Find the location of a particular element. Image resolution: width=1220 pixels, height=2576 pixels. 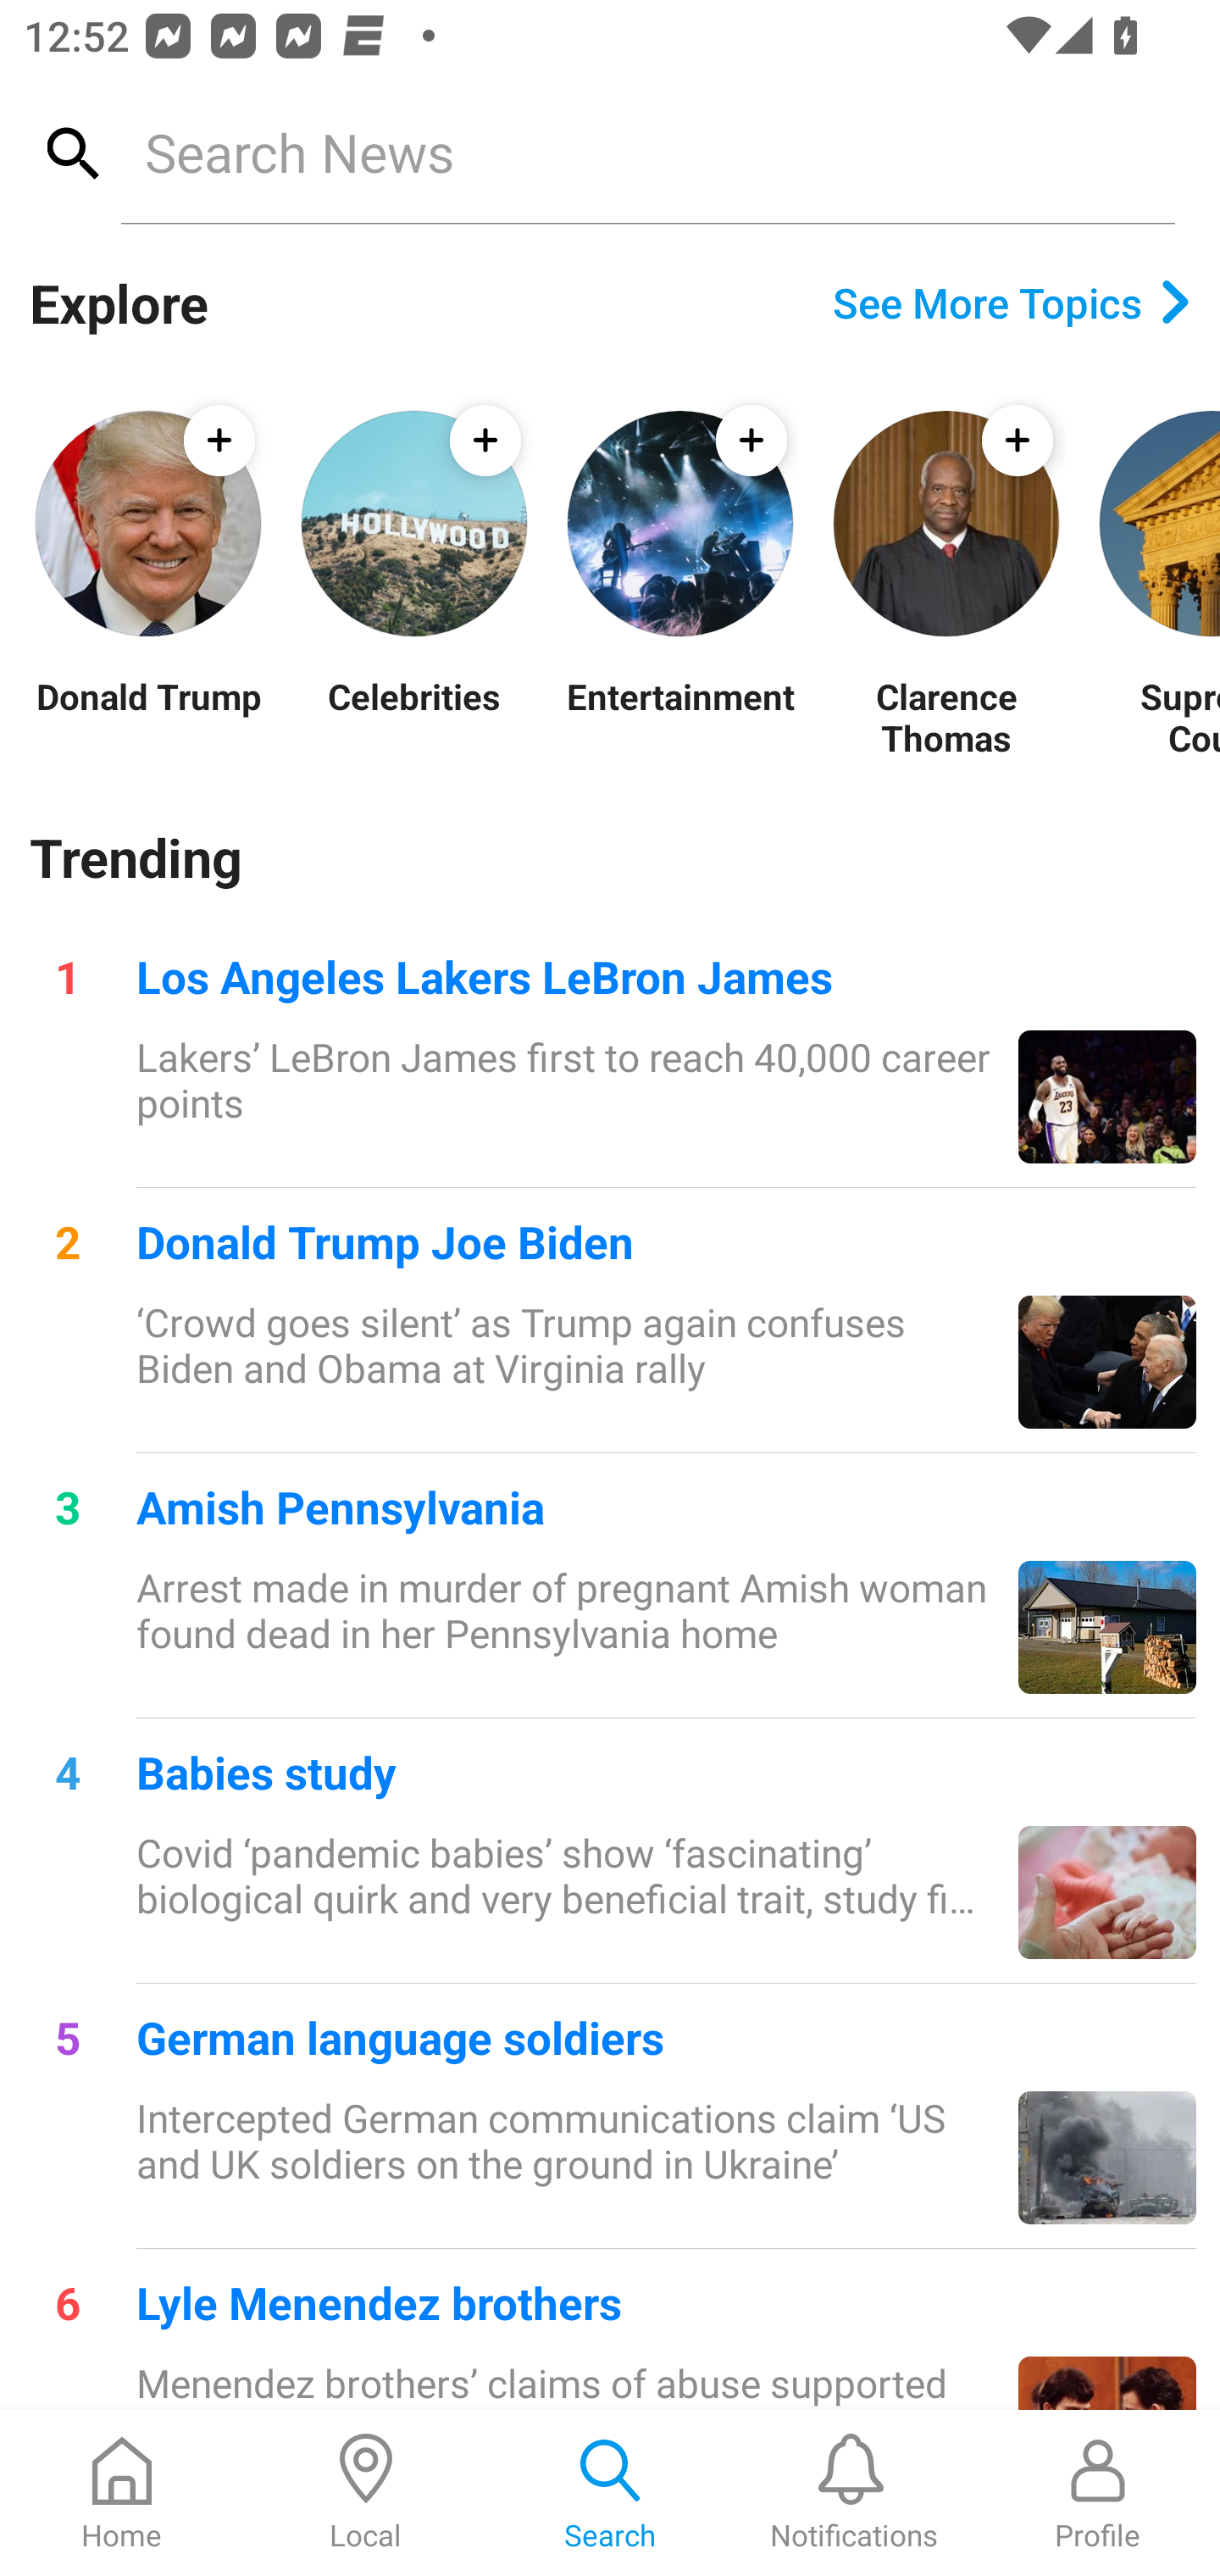

Notifications is located at coordinates (854, 2493).